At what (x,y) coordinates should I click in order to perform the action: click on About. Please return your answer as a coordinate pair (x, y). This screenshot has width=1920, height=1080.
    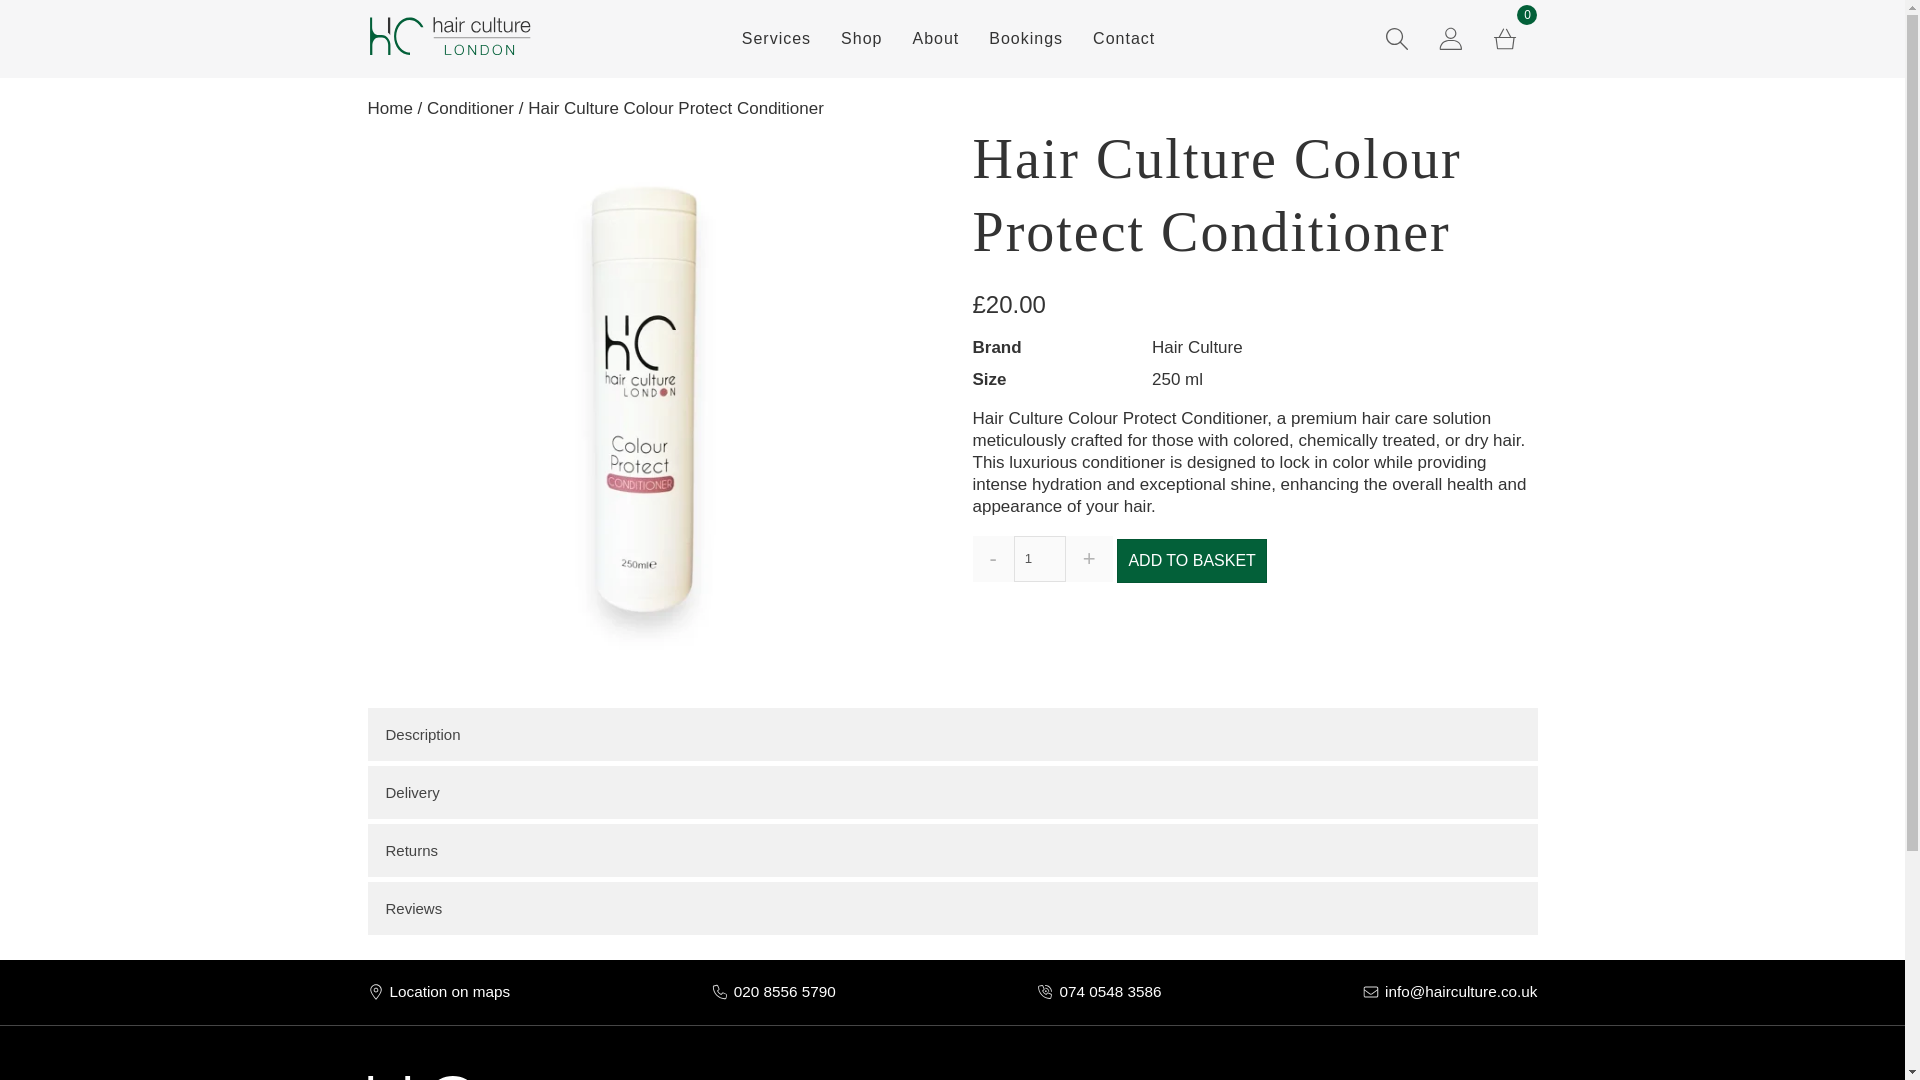
    Looking at the image, I should click on (934, 39).